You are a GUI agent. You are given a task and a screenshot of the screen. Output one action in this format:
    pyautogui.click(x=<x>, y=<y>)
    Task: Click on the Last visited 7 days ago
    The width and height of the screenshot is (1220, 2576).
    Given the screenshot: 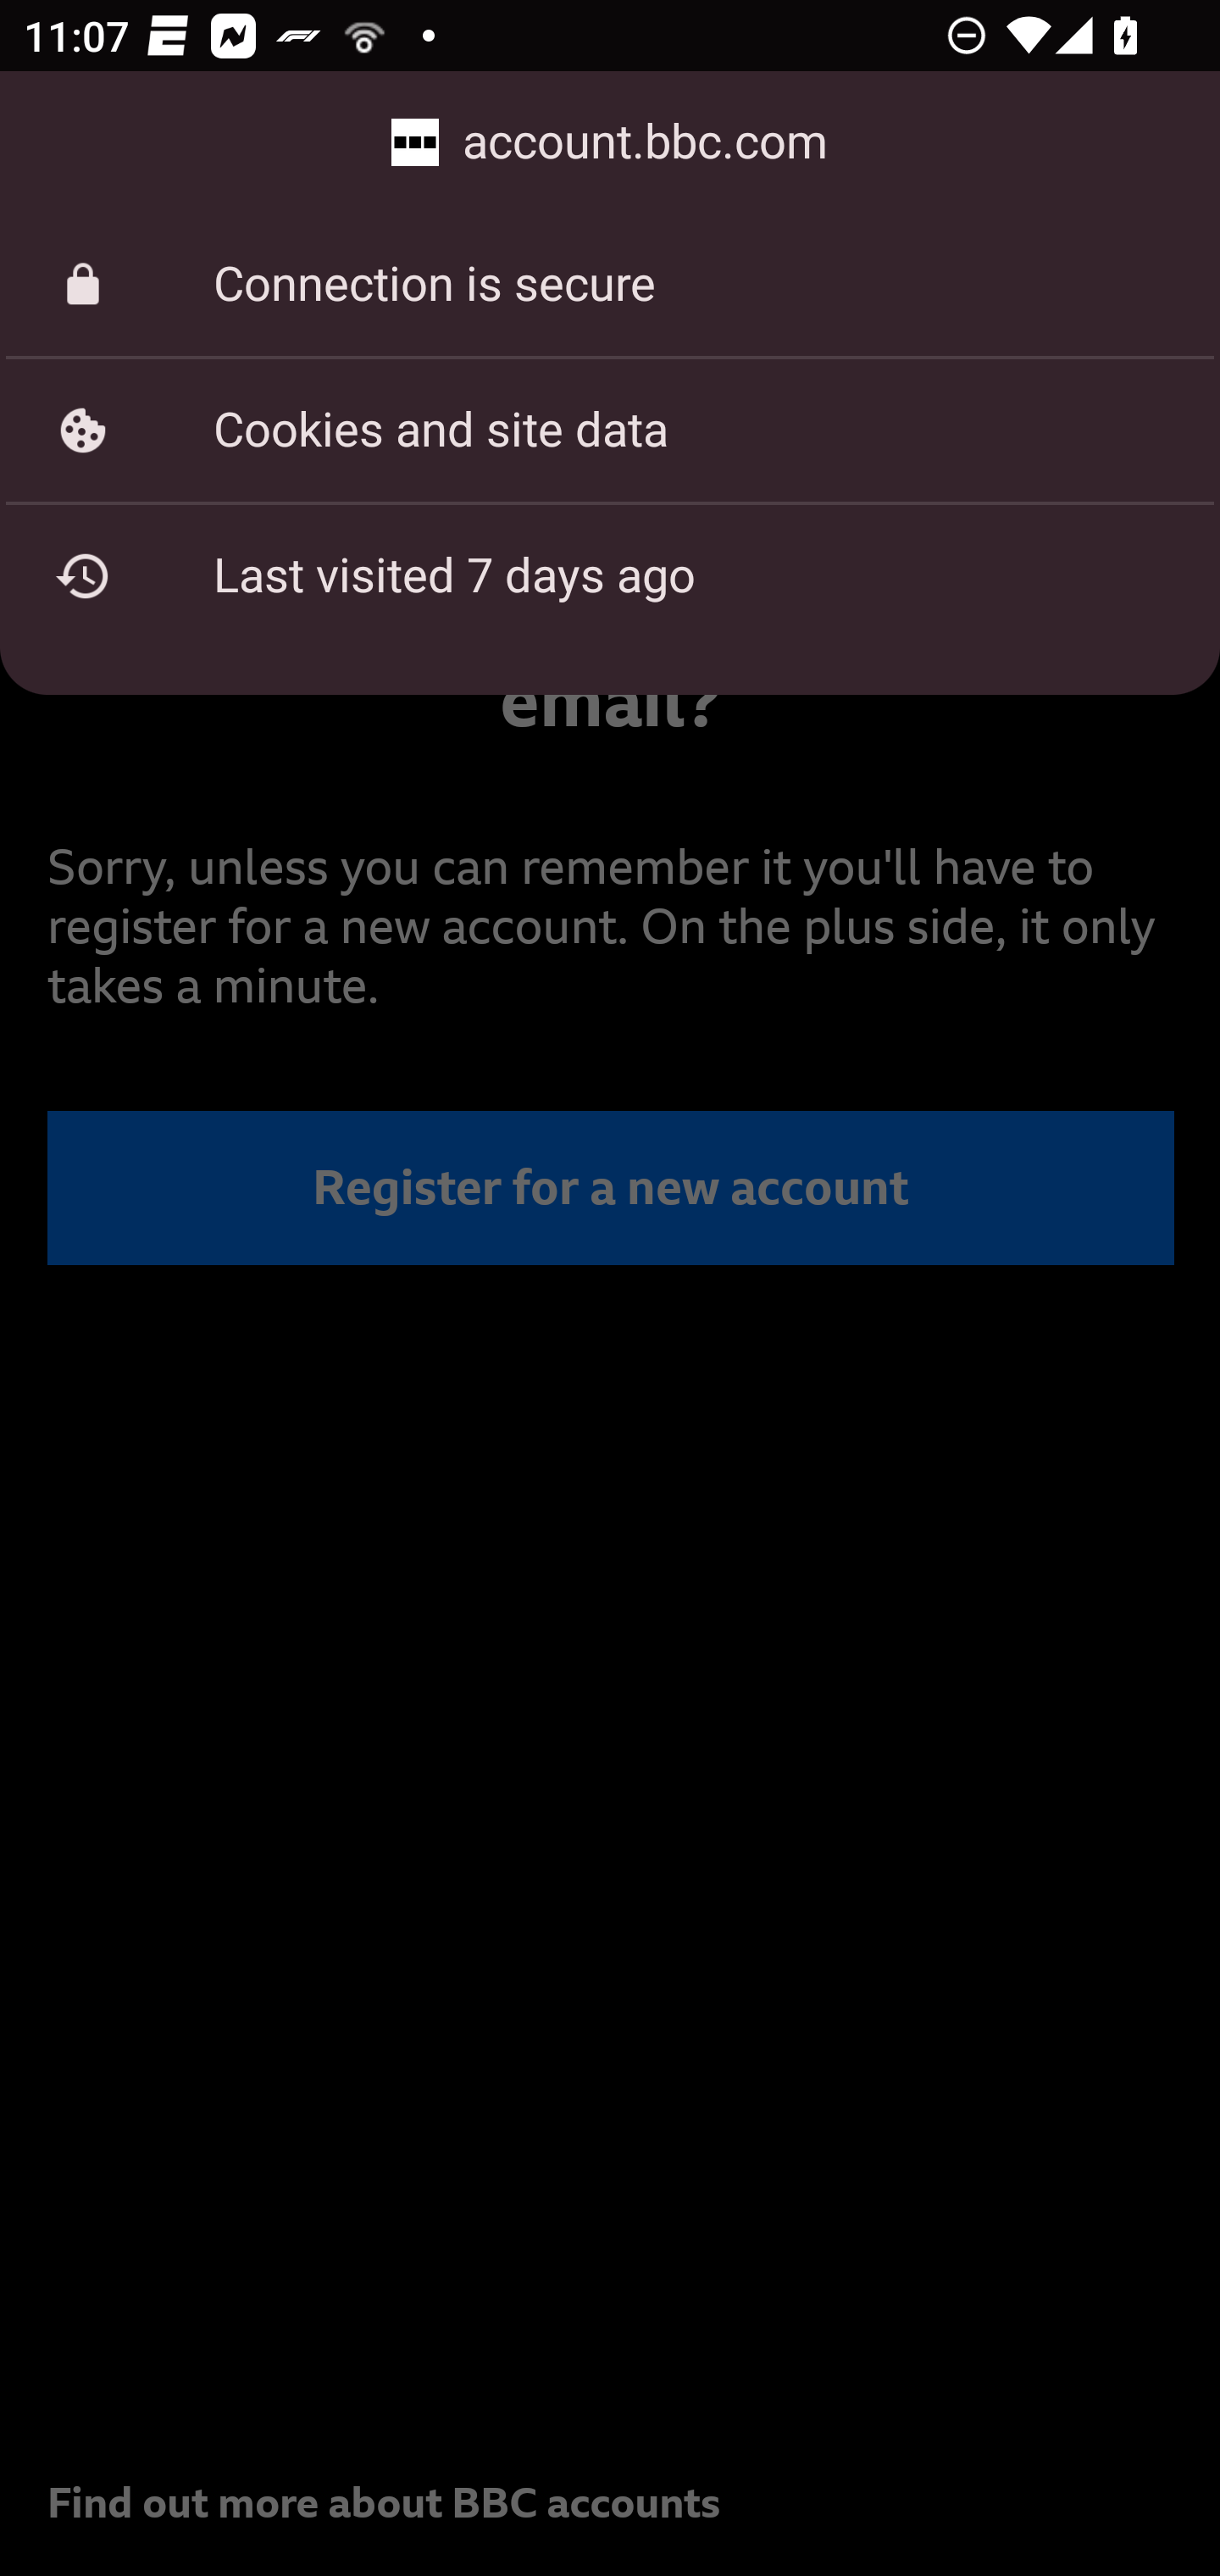 What is the action you would take?
    pyautogui.click(x=610, y=575)
    